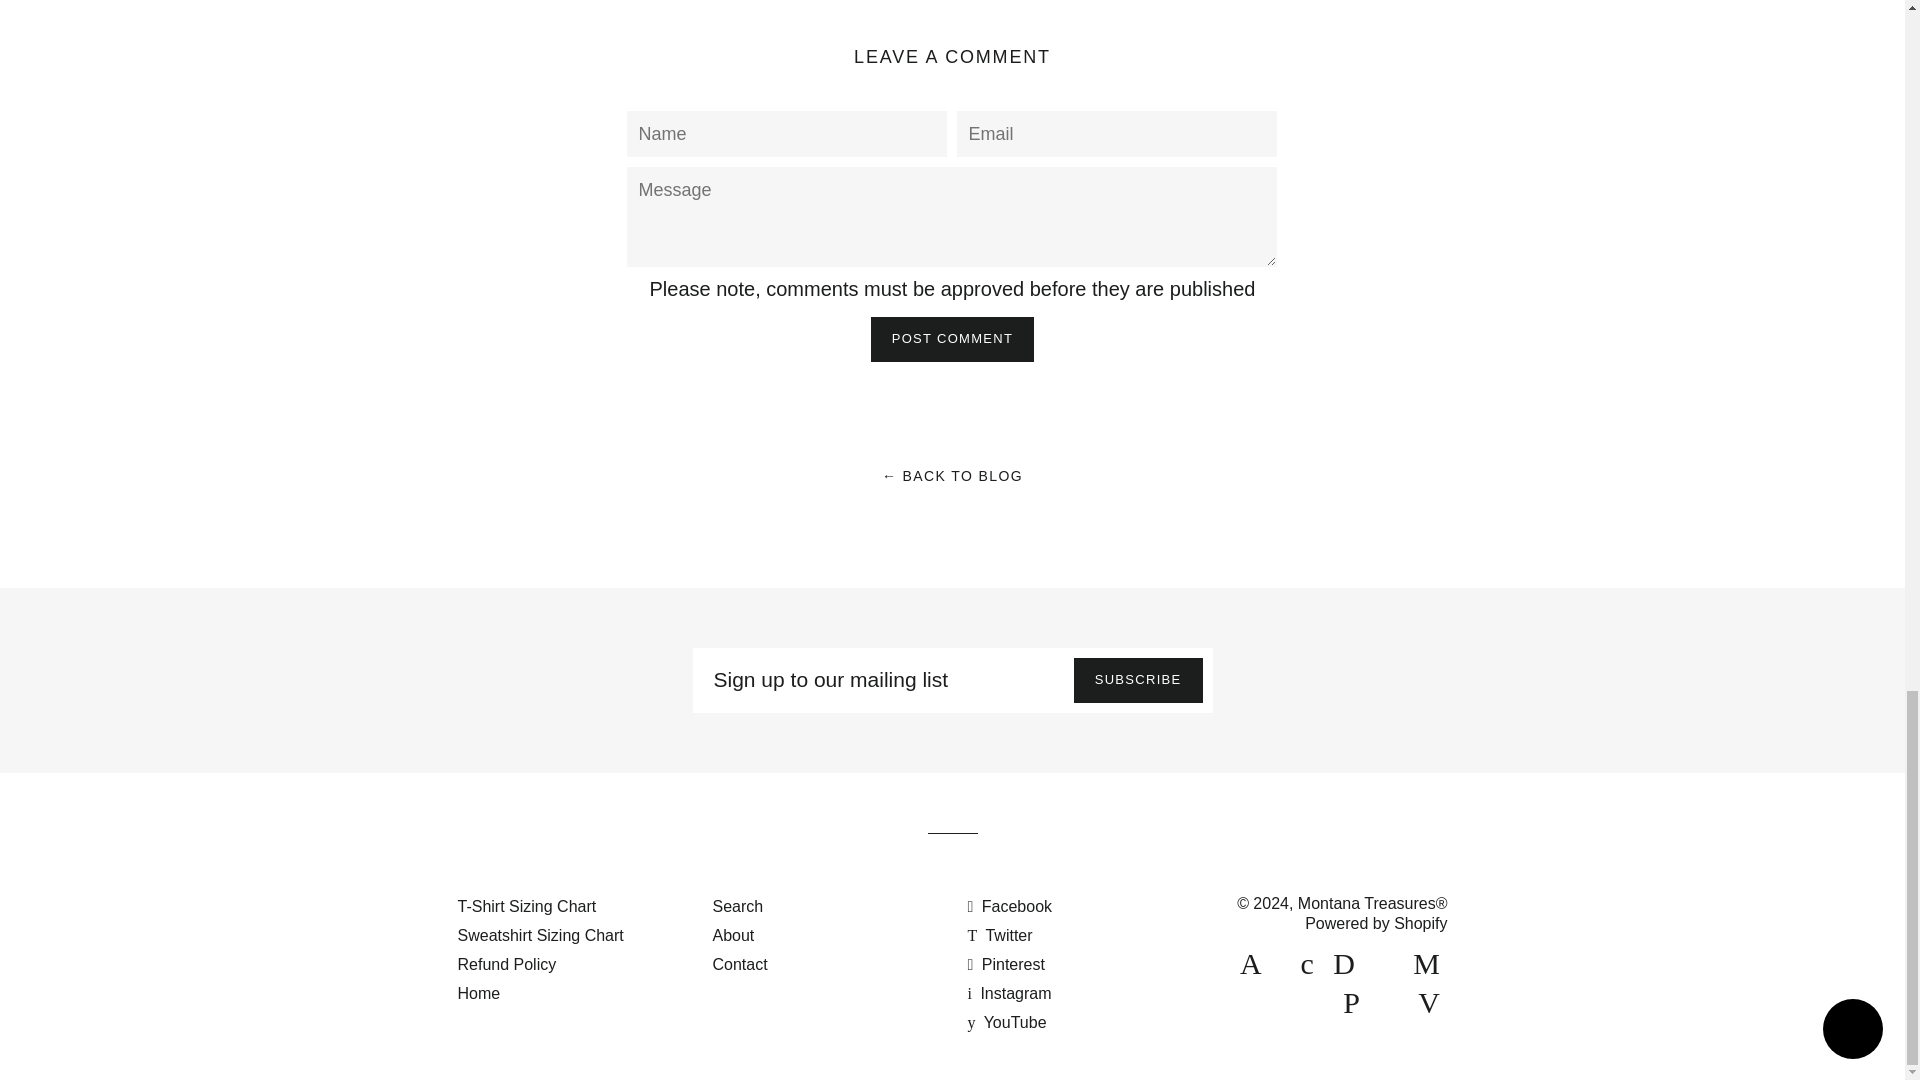 This screenshot has height=1080, width=1920. Describe the element at coordinates (1006, 964) in the screenshot. I see `Montana Treasures on Pinterest` at that location.